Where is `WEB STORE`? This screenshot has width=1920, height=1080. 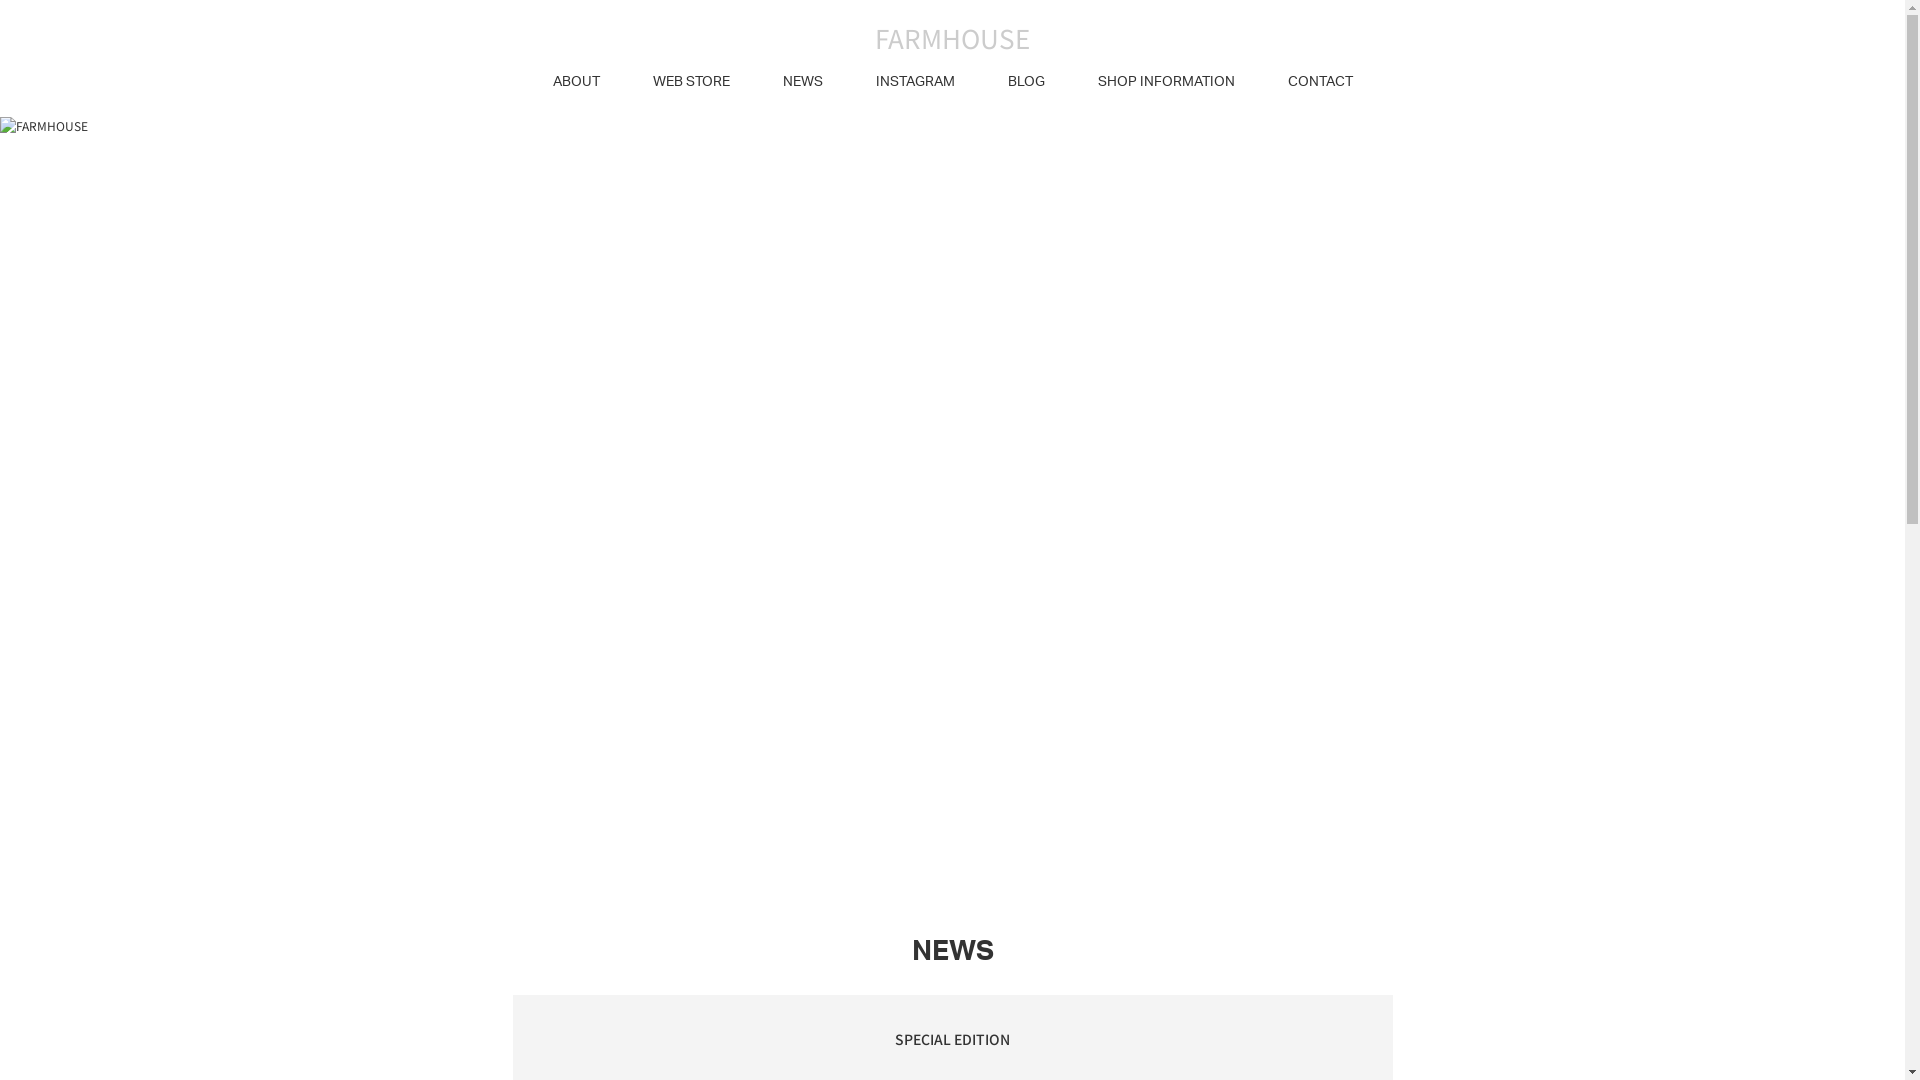
WEB STORE is located at coordinates (690, 82).